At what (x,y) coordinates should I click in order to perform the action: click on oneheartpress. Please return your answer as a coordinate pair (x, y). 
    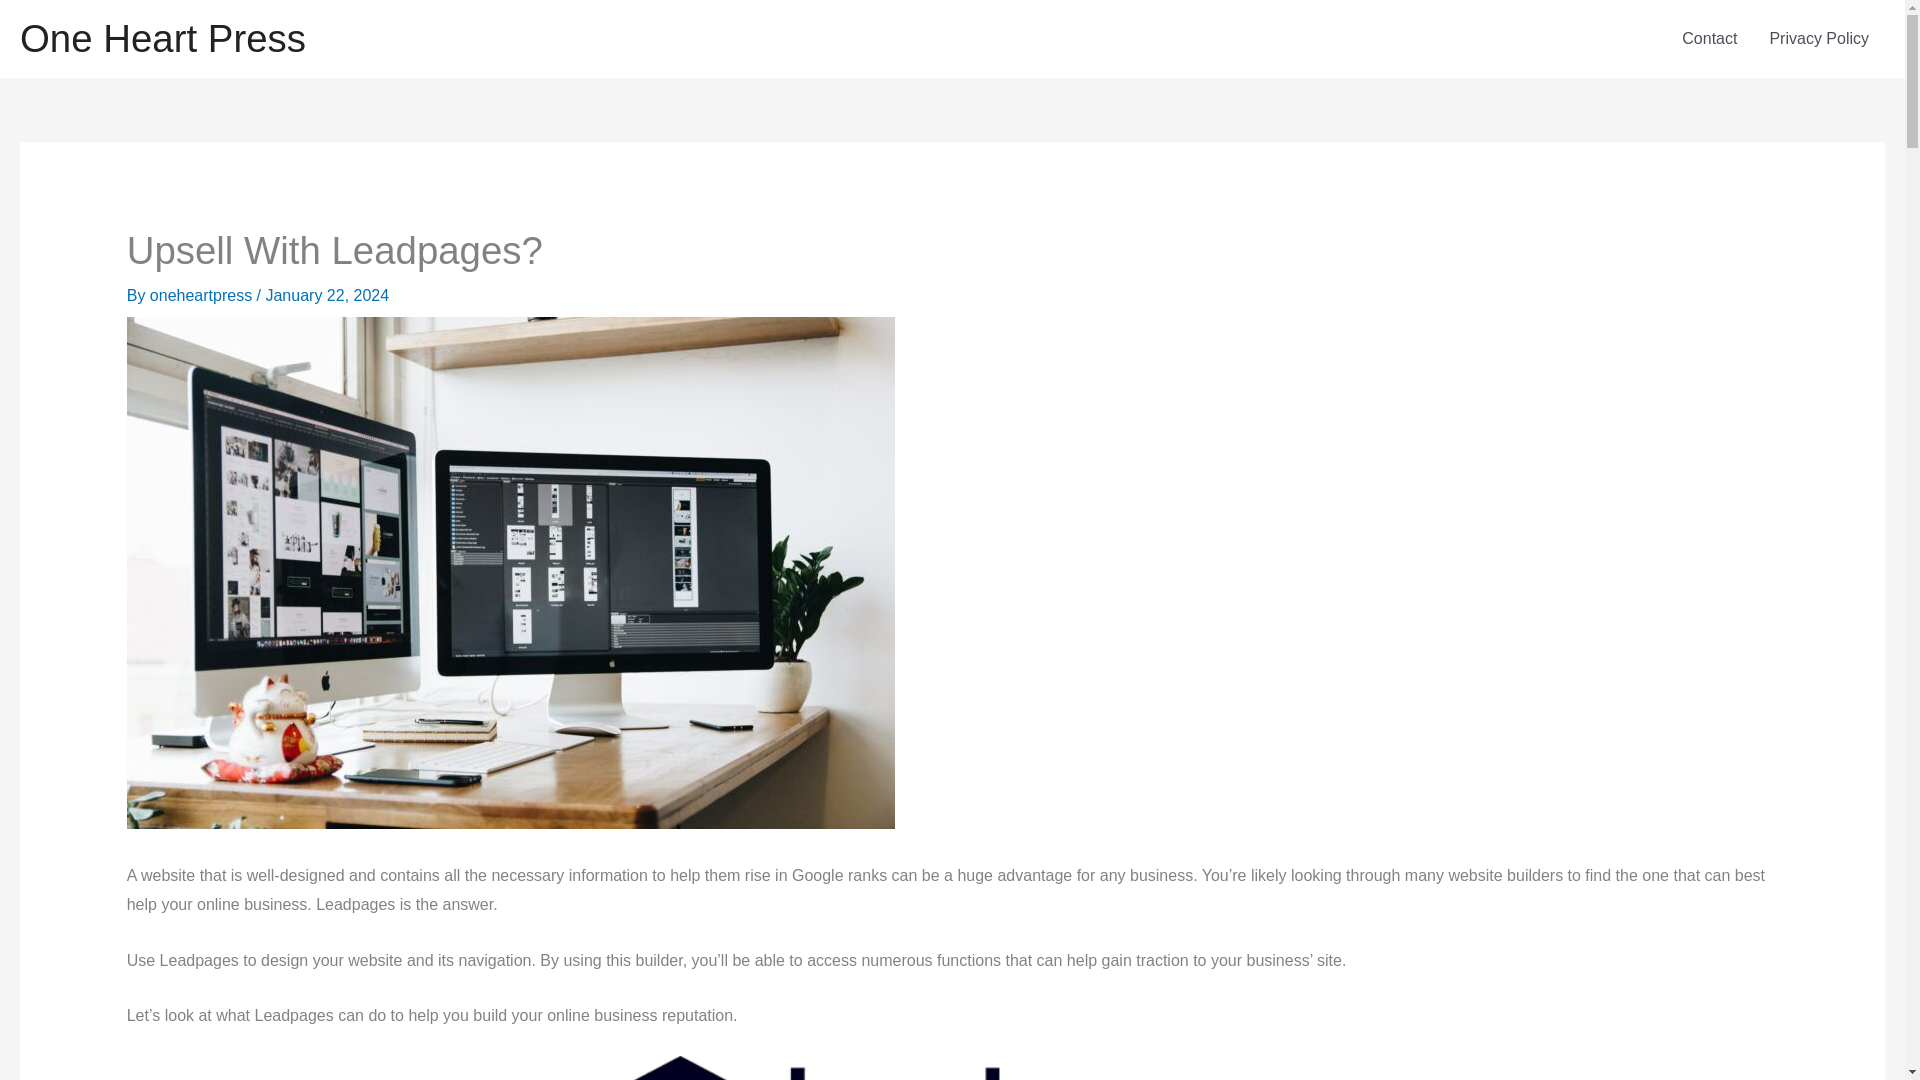
    Looking at the image, I should click on (203, 295).